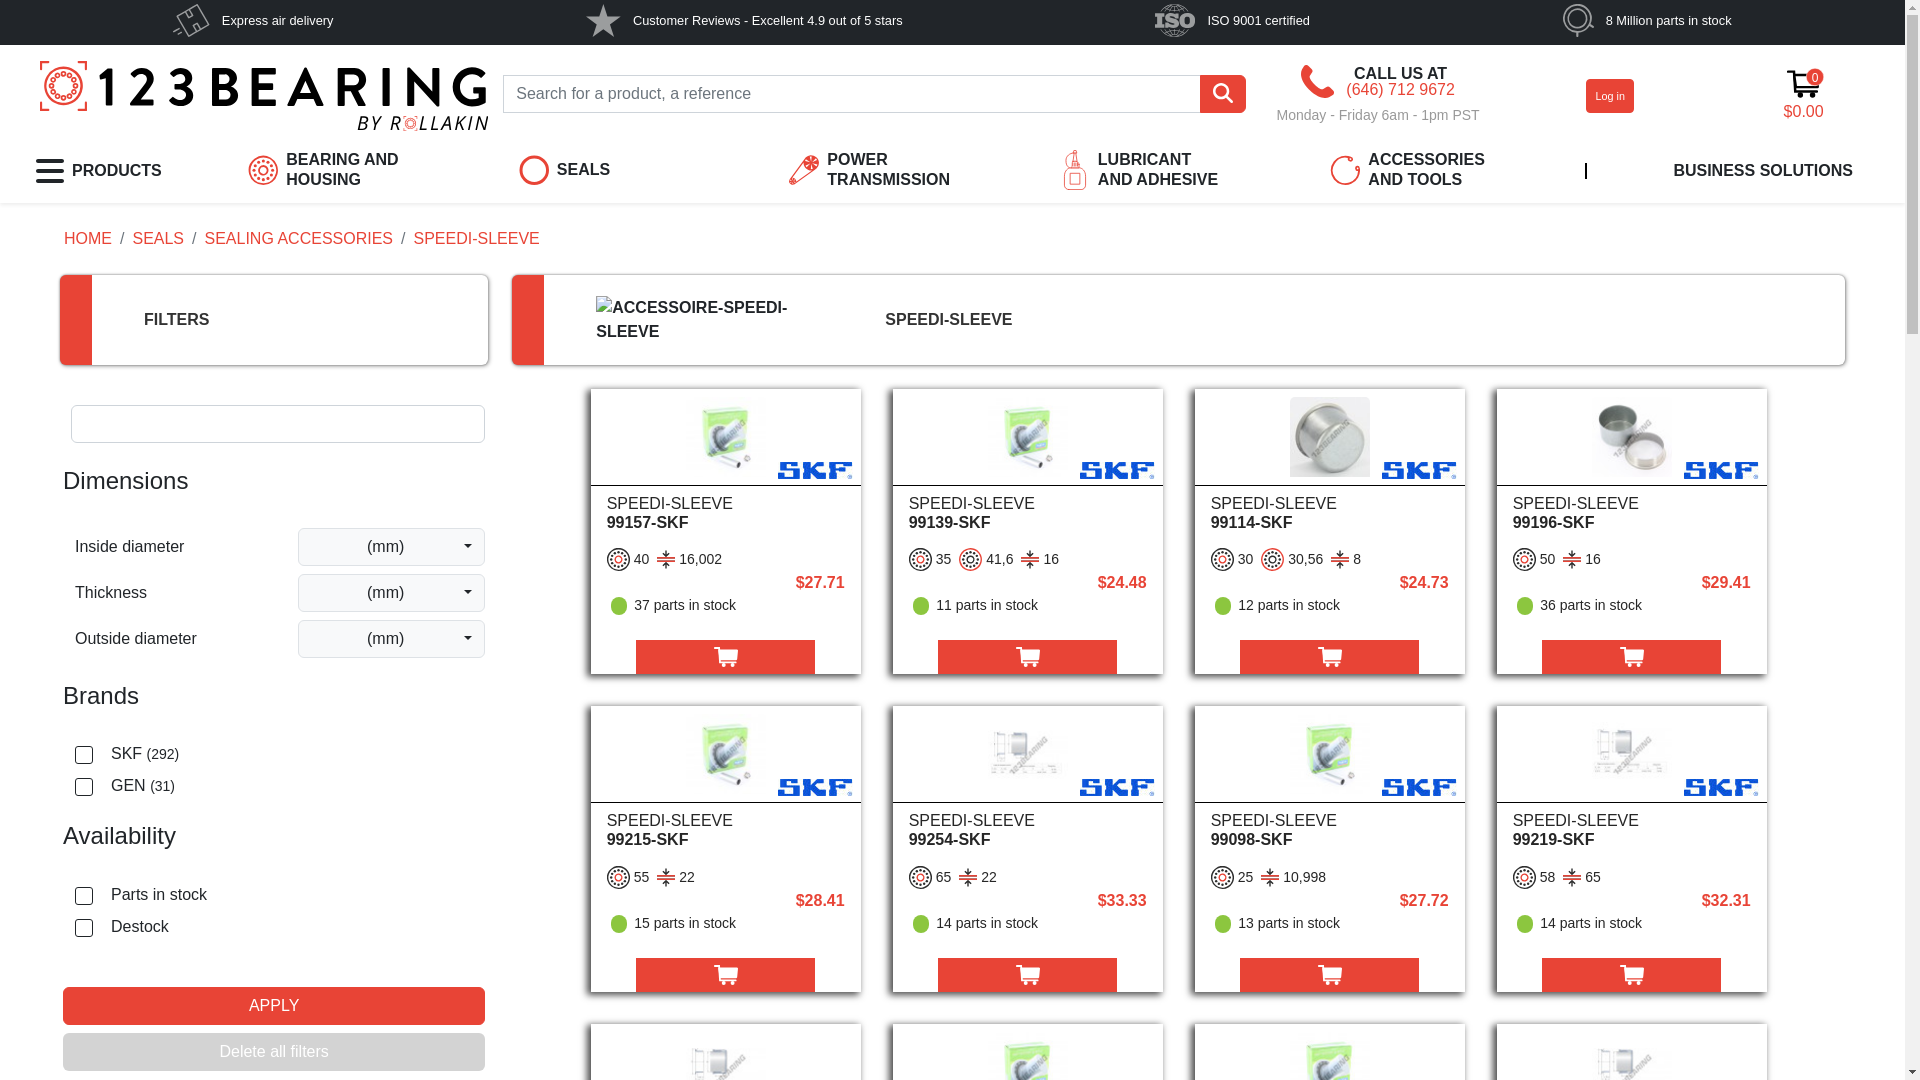  What do you see at coordinates (1632, 437) in the screenshot?
I see `Speedi-Sleeve - 99196-SKF` at bounding box center [1632, 437].